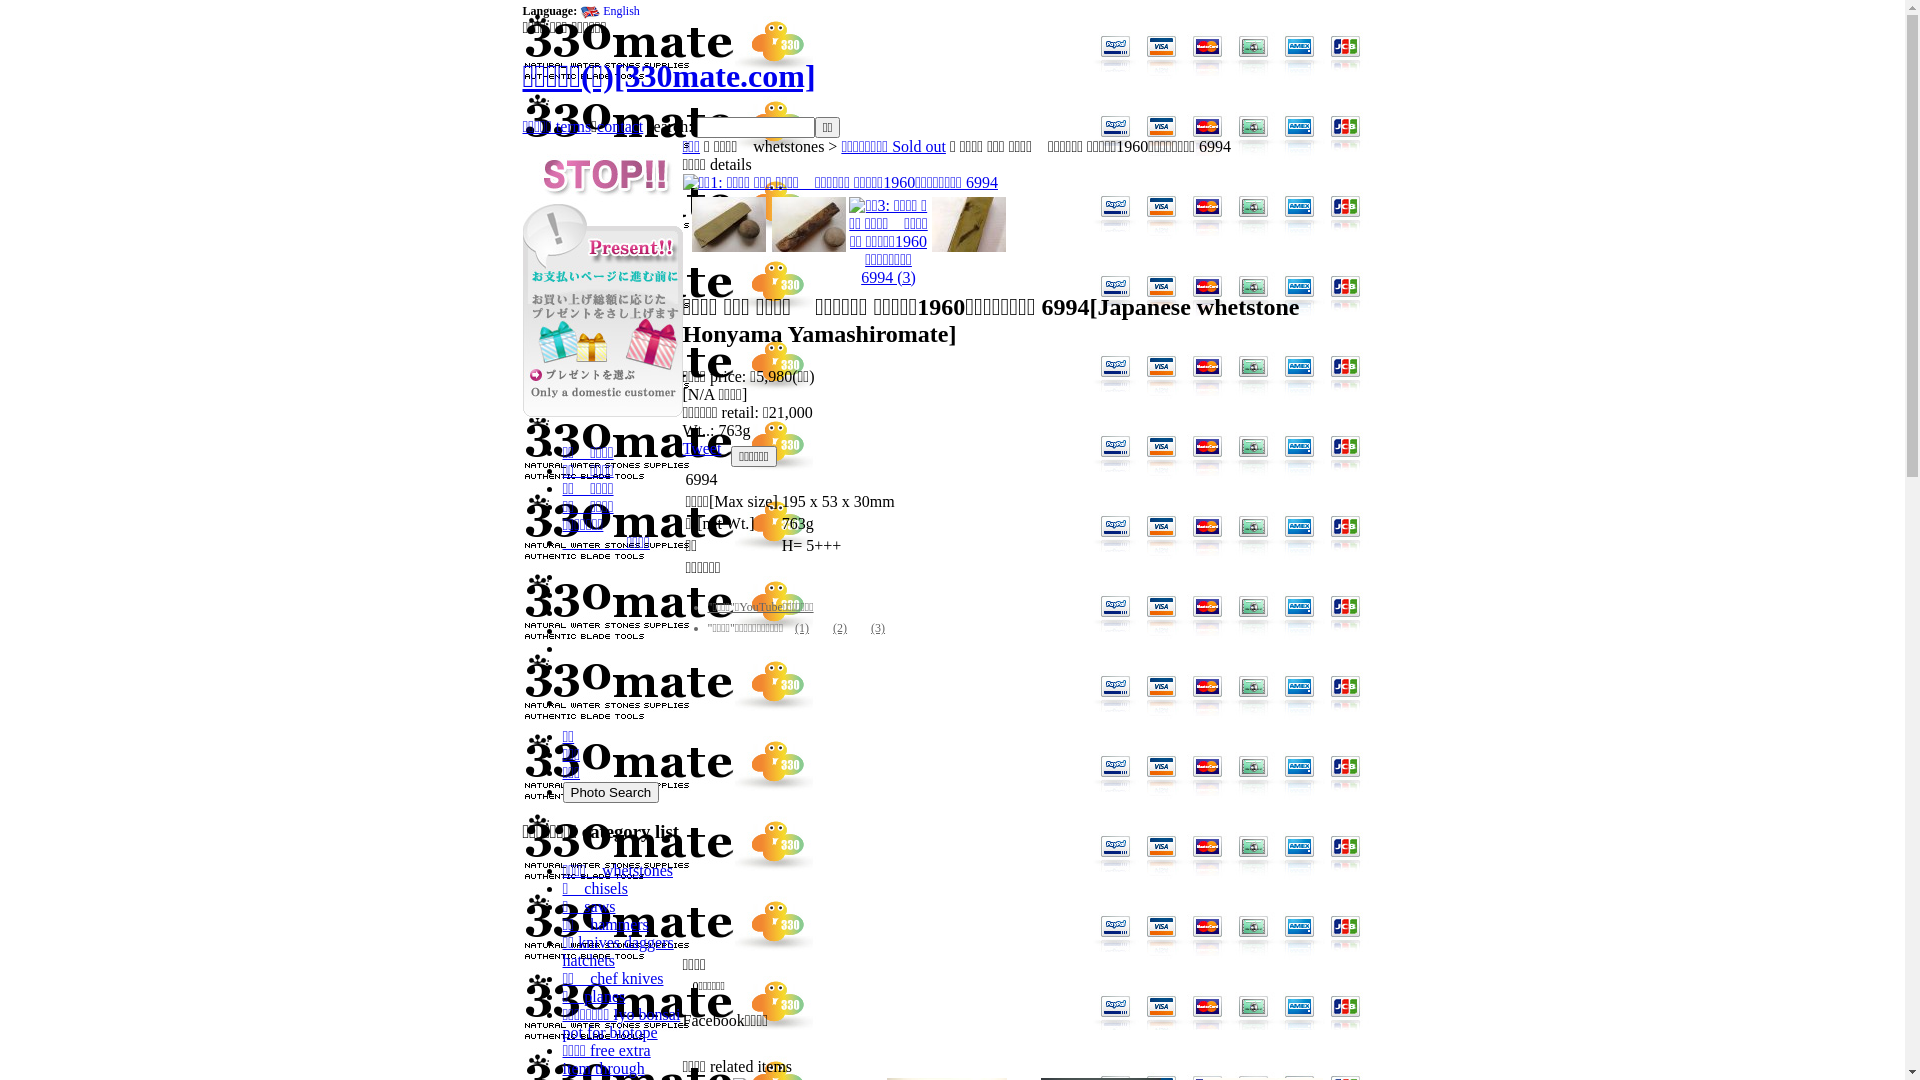 Image resolution: width=1920 pixels, height=1080 pixels. I want to click on contact, so click(620, 126).